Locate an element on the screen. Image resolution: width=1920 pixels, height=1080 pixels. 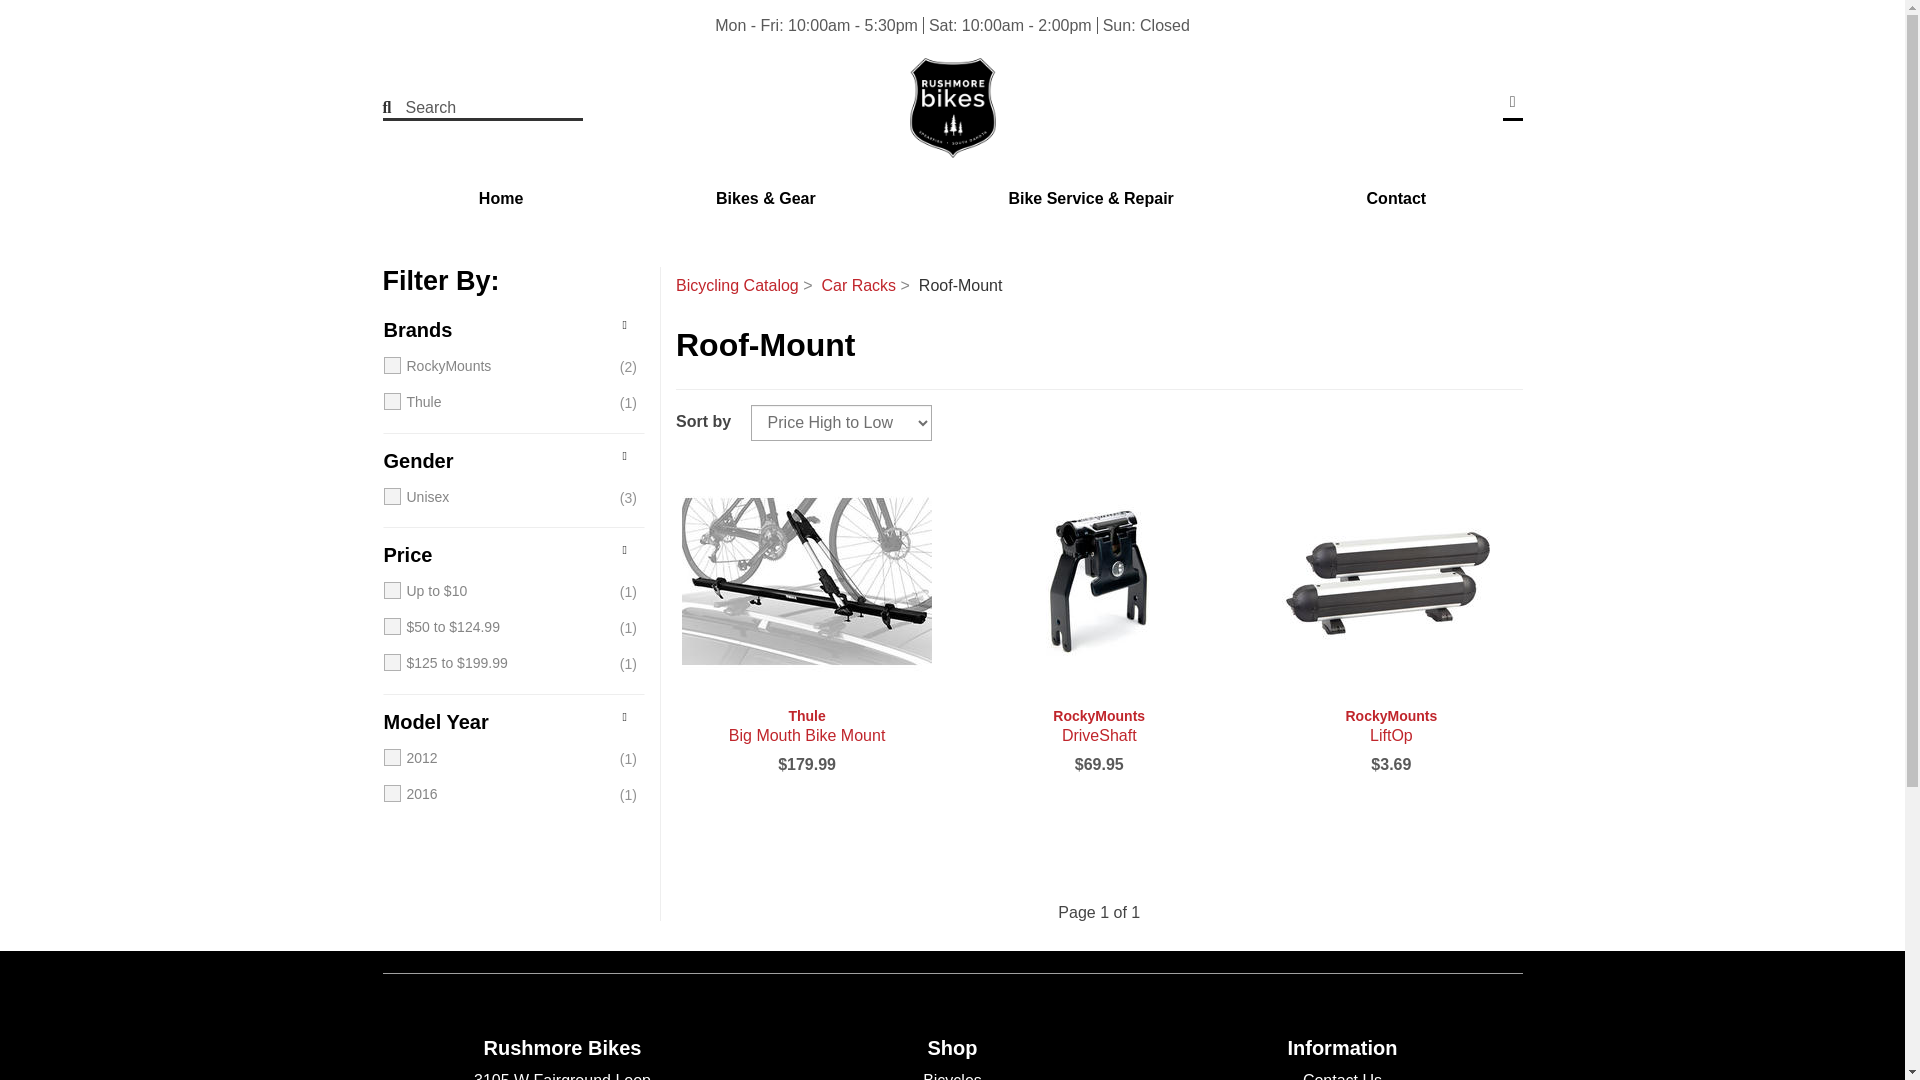
Search is located at coordinates (470, 108).